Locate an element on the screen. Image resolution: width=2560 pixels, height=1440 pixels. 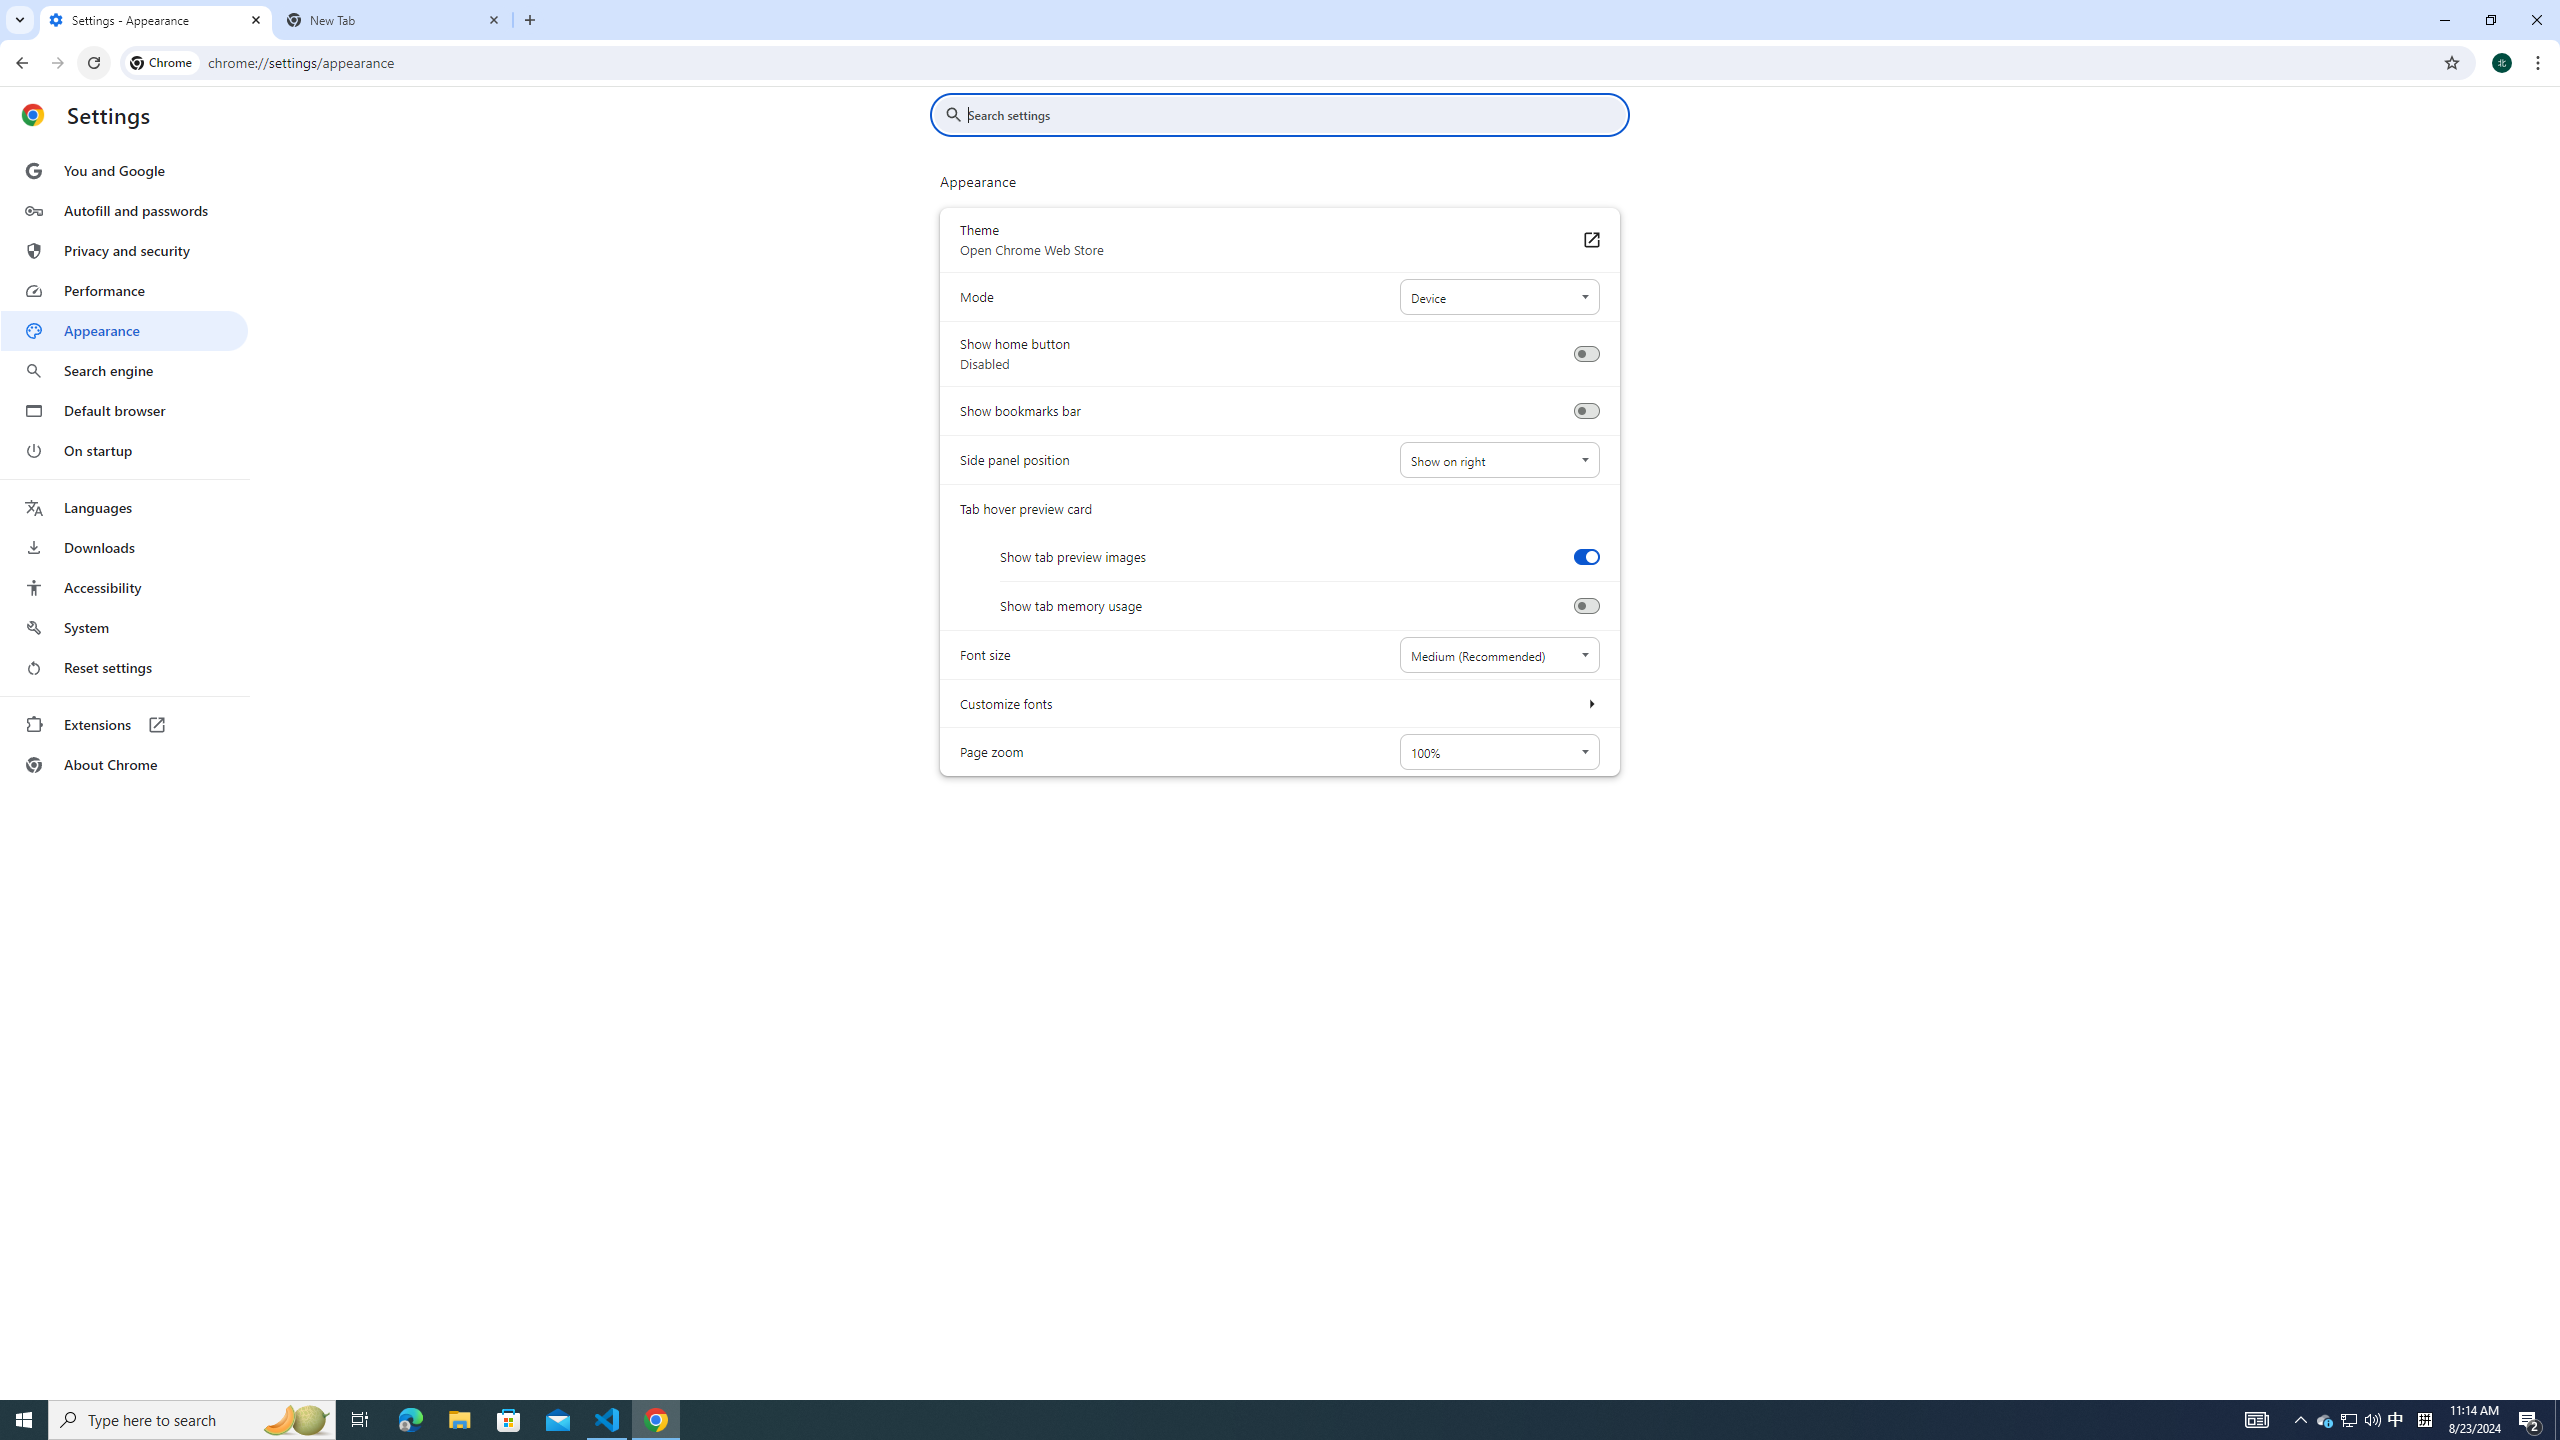
Accessibility is located at coordinates (124, 587).